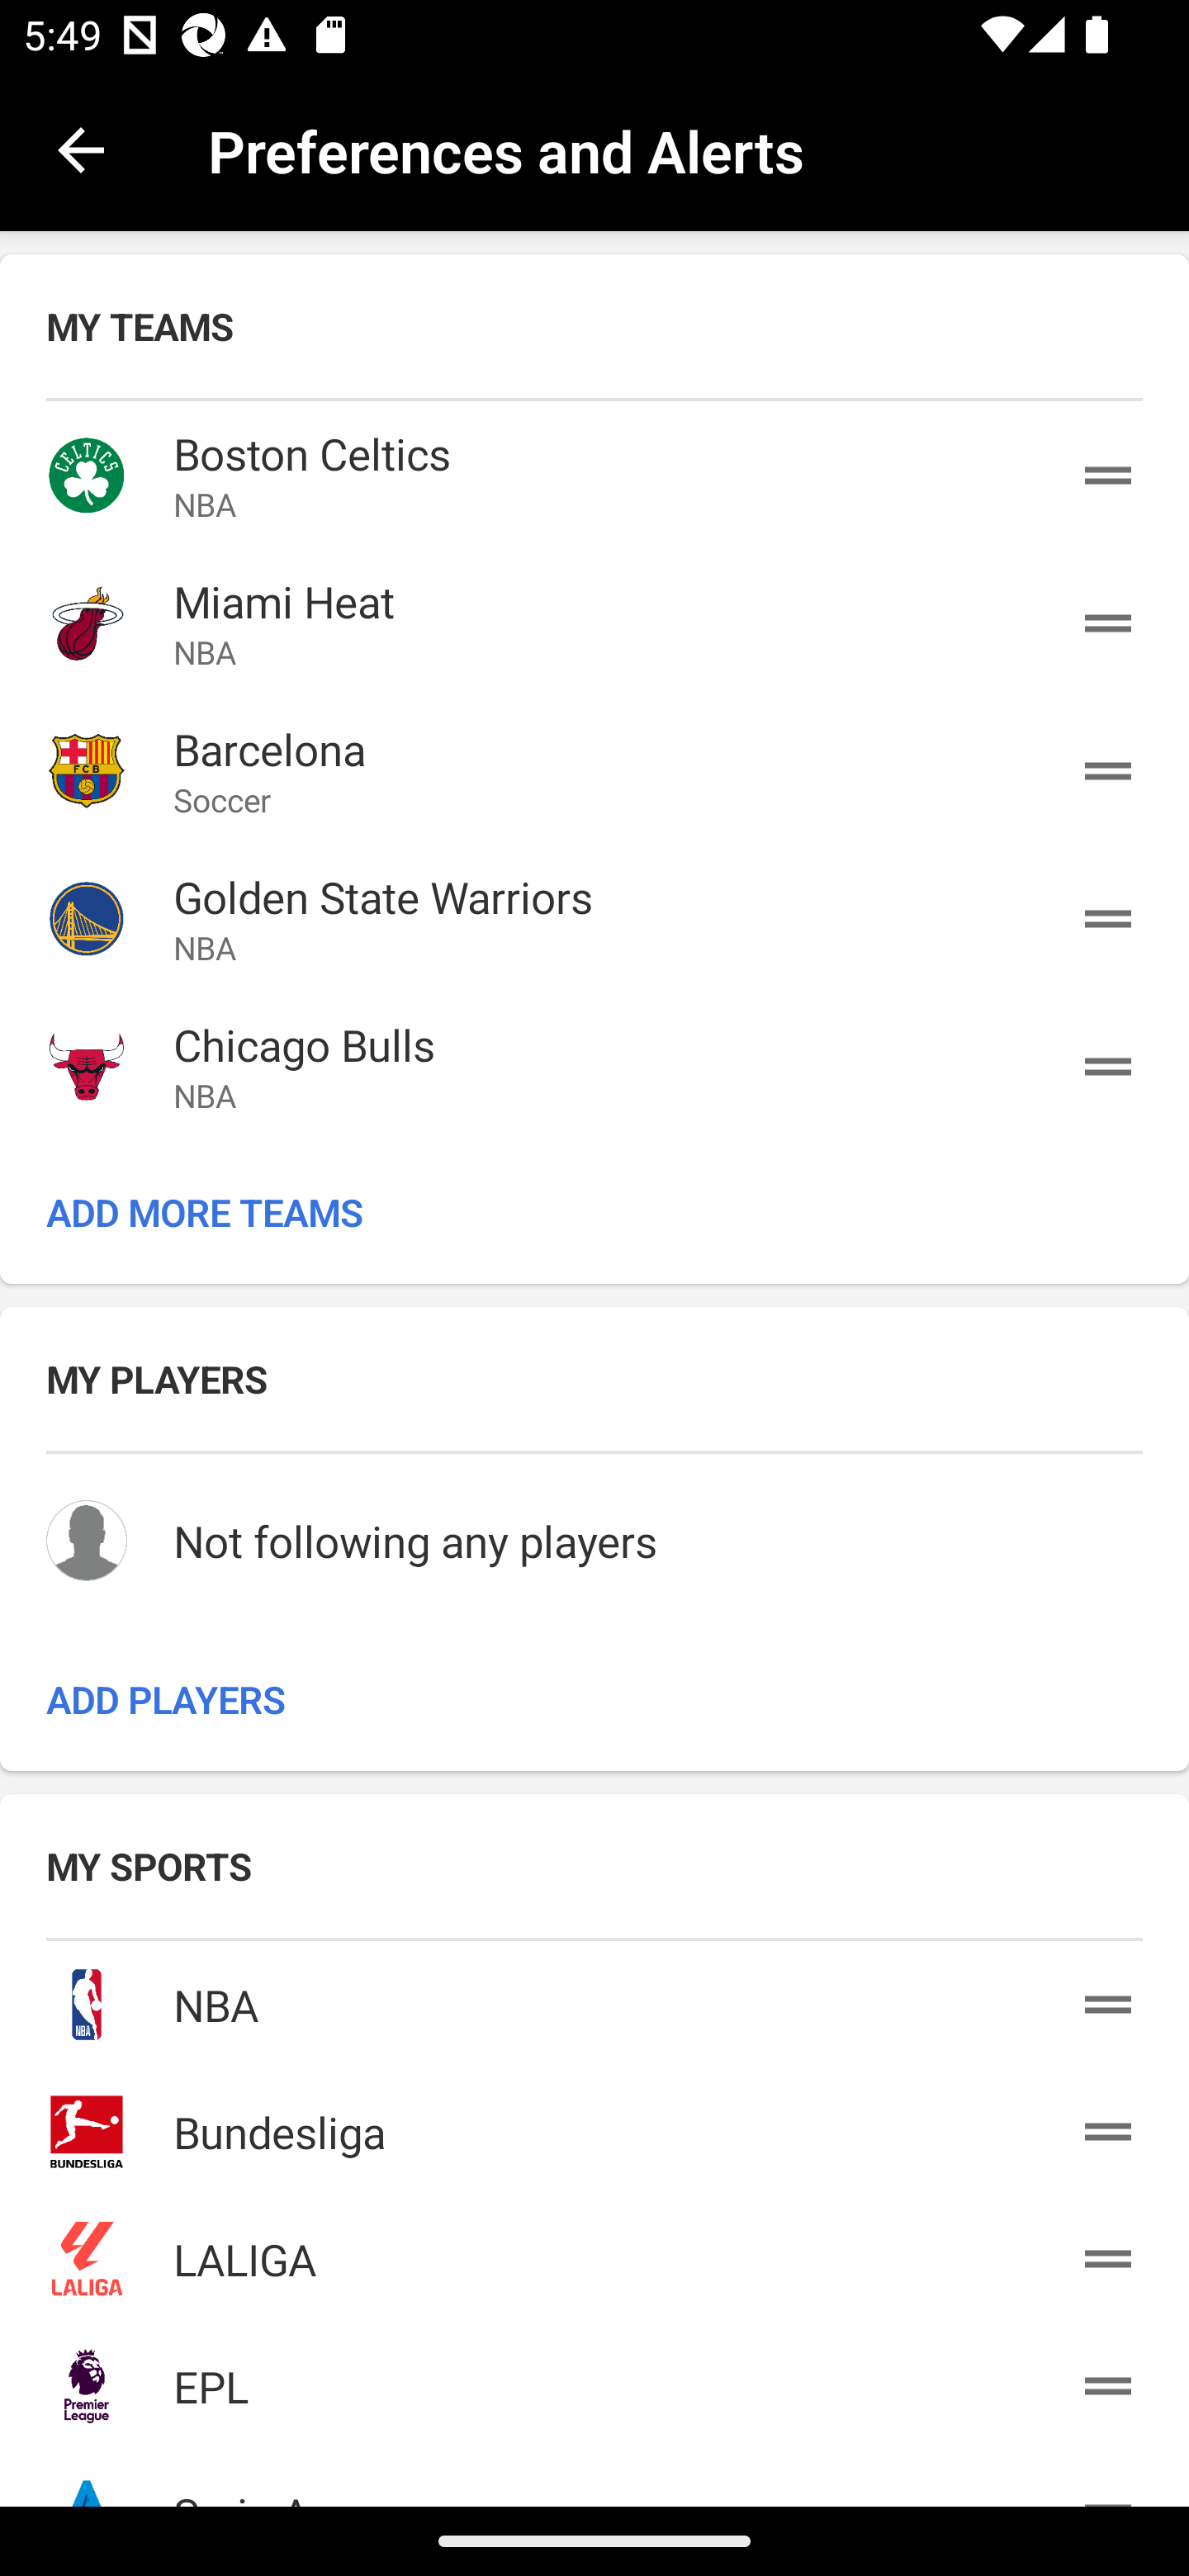  Describe the element at coordinates (594, 2379) in the screenshot. I see `EPL EPL EPL` at that location.